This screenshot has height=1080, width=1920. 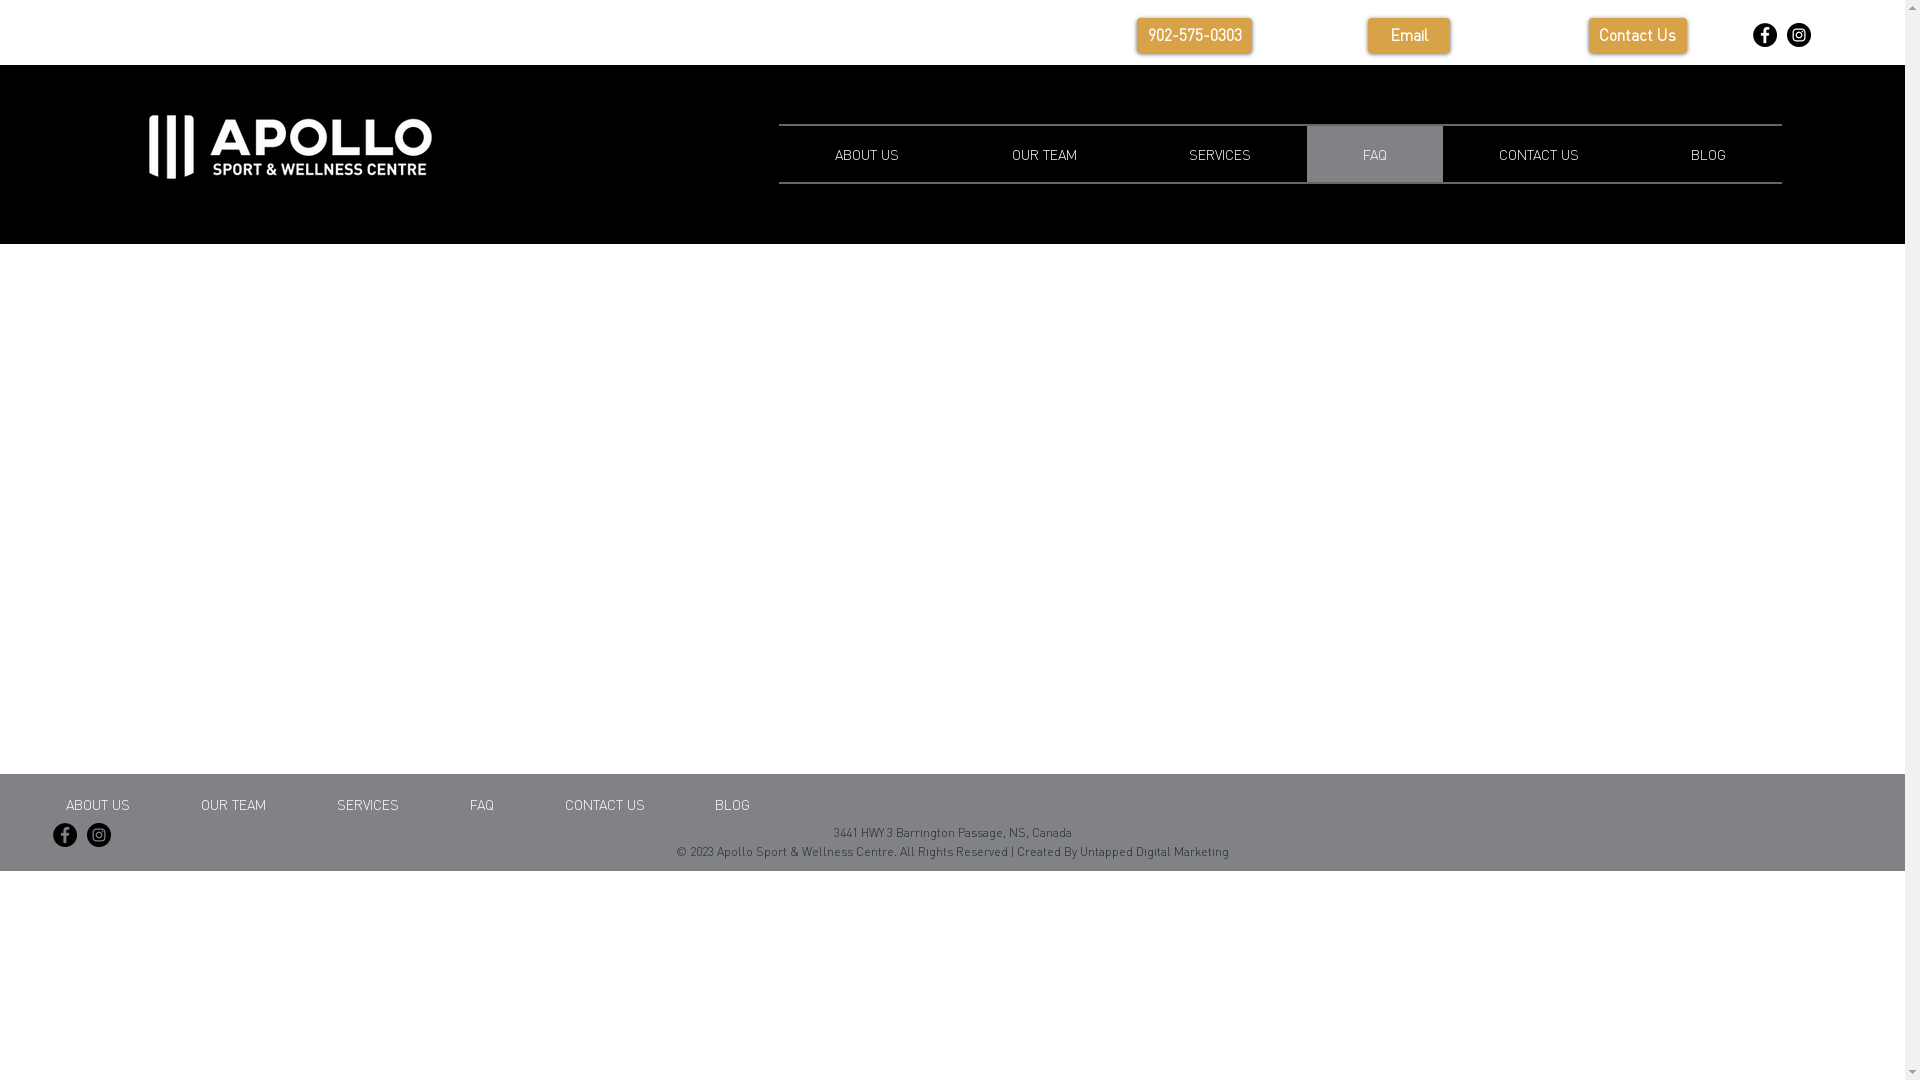 I want to click on FAQ, so click(x=1375, y=154).